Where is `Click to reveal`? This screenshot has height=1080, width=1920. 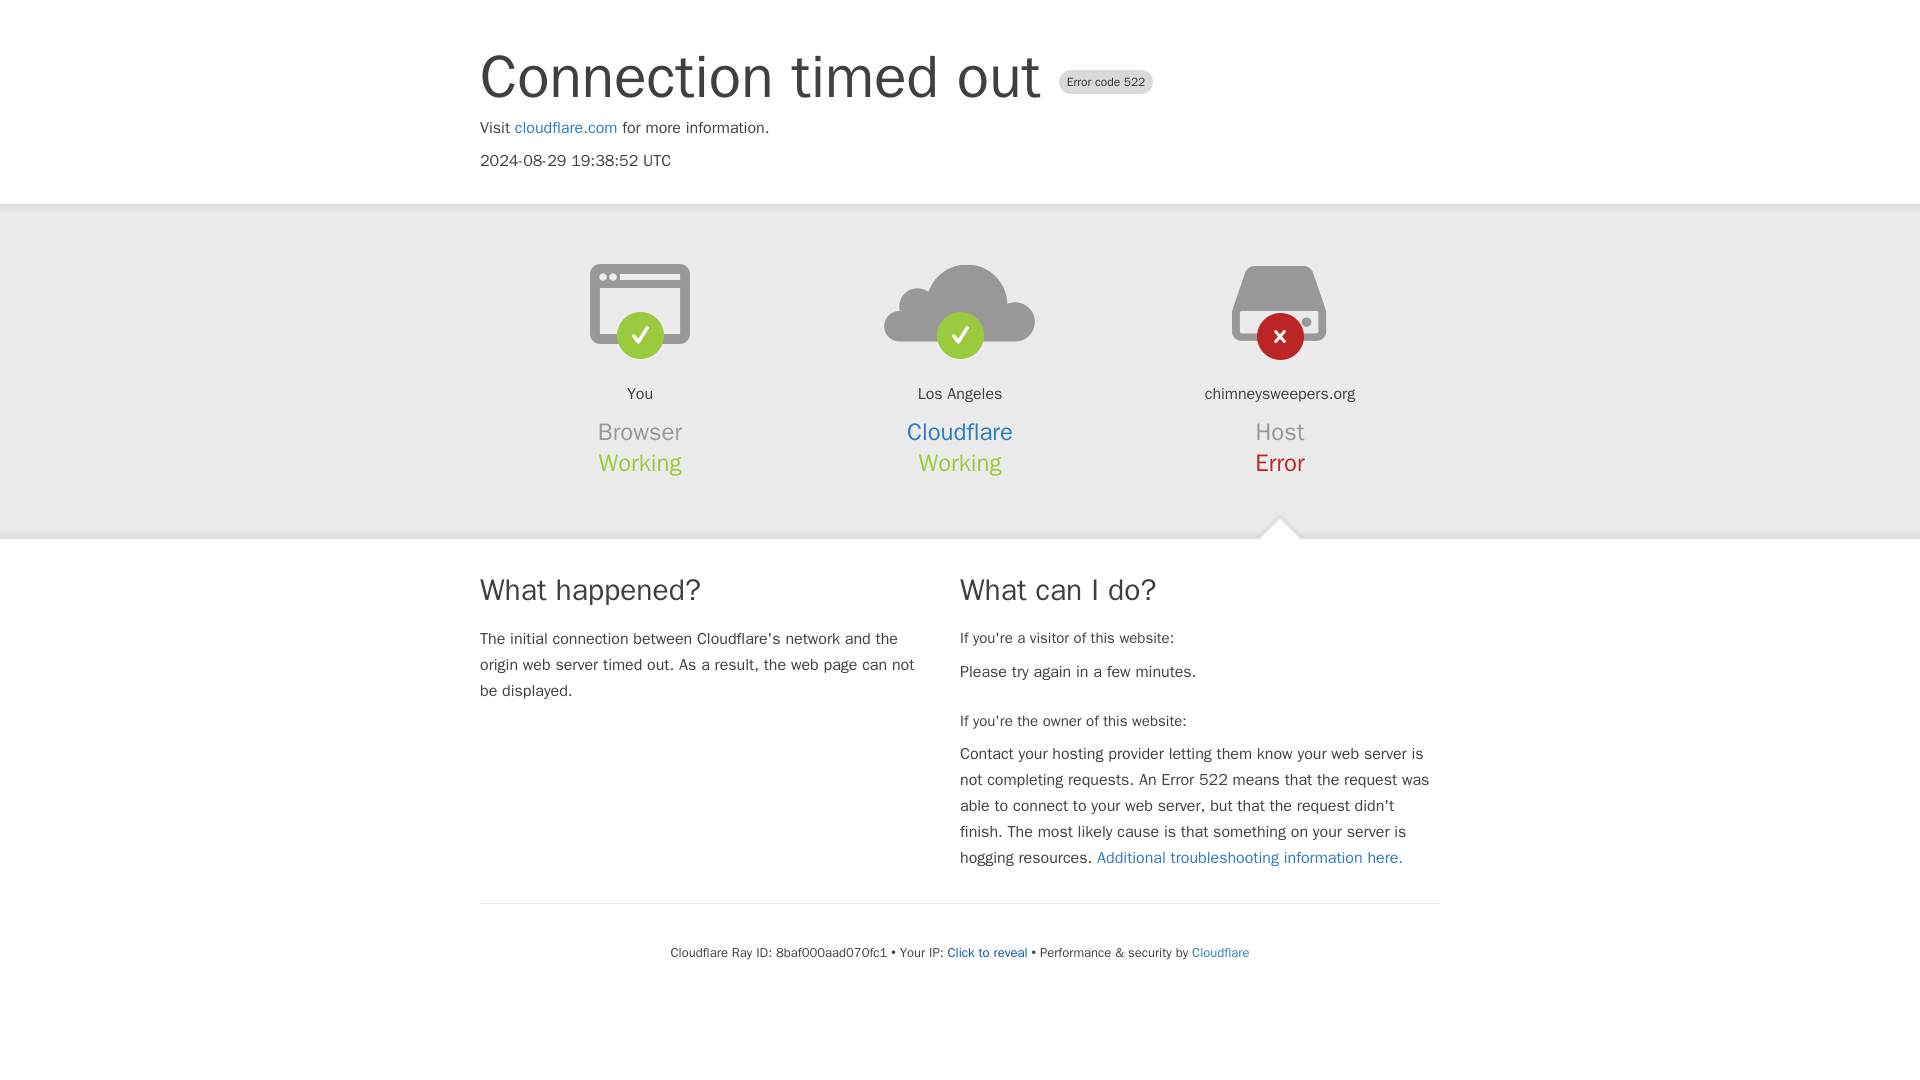 Click to reveal is located at coordinates (988, 952).